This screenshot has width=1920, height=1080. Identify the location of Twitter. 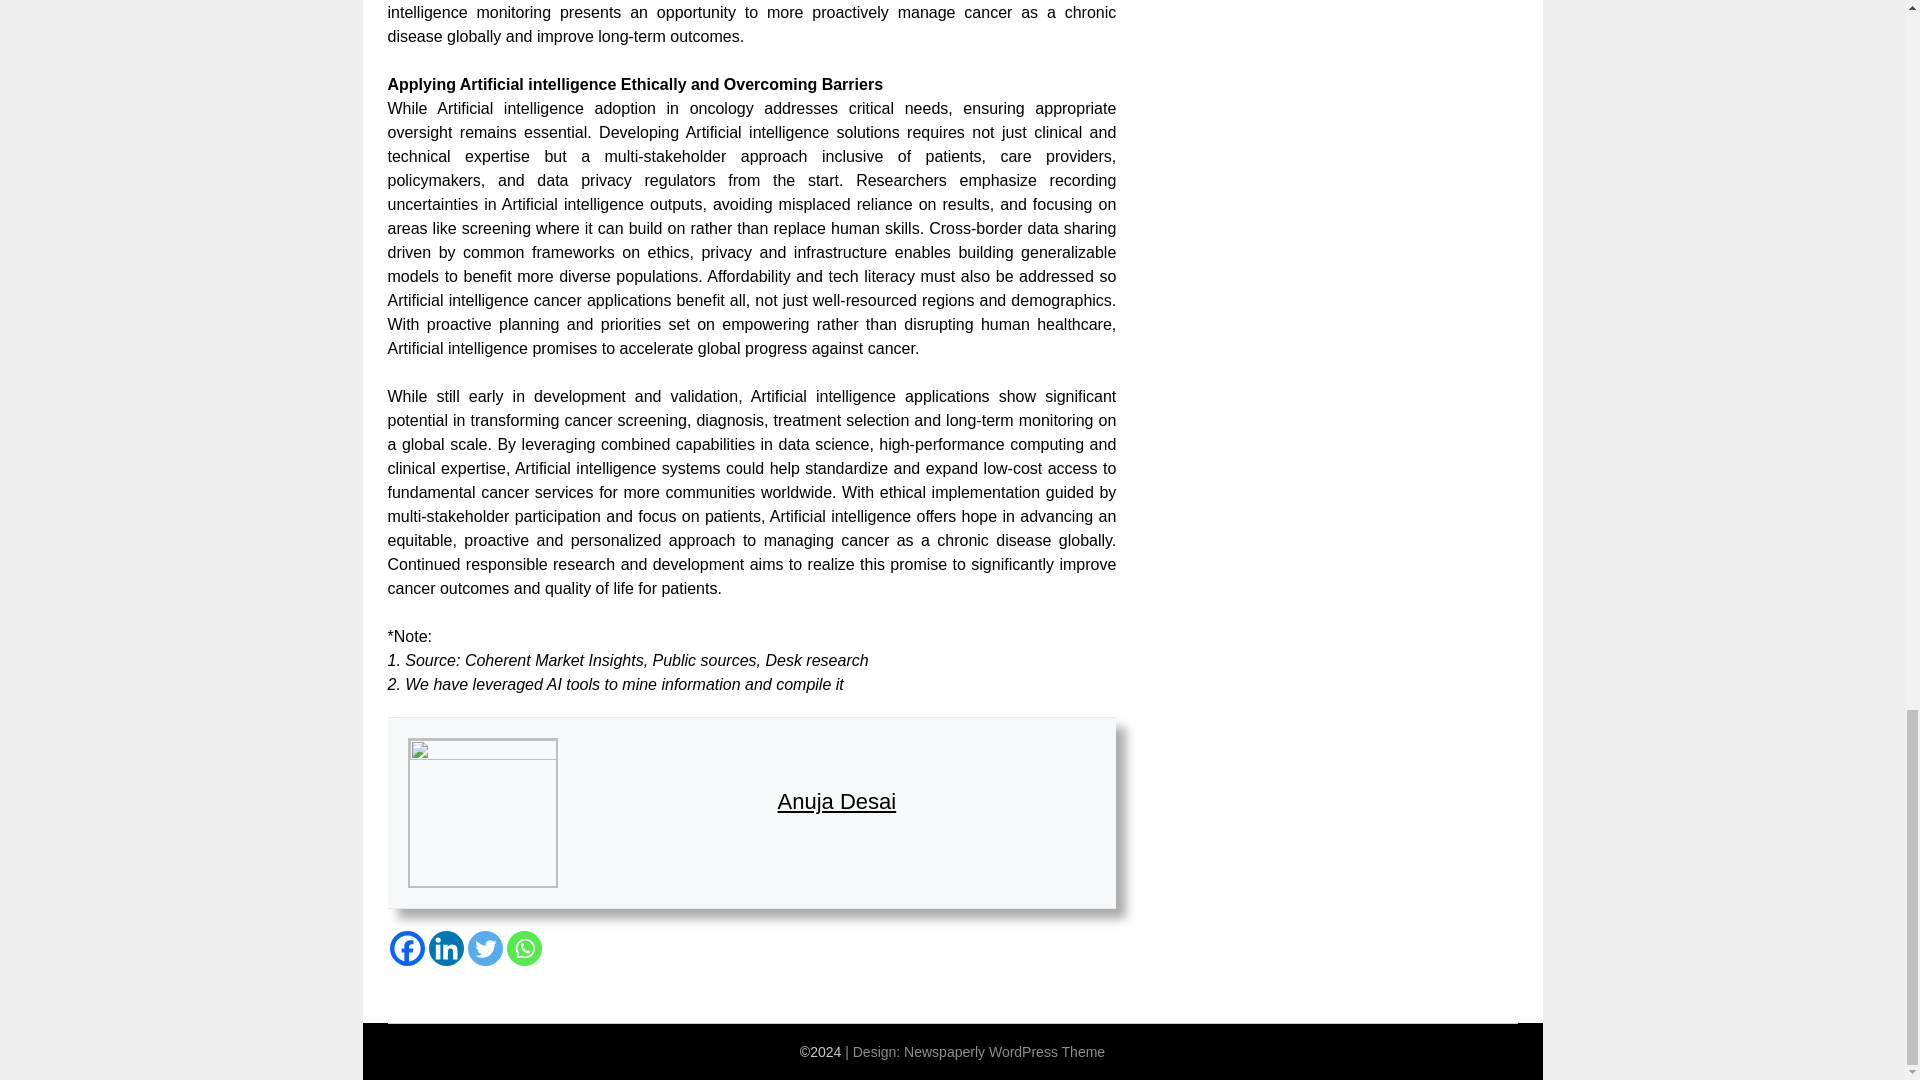
(486, 948).